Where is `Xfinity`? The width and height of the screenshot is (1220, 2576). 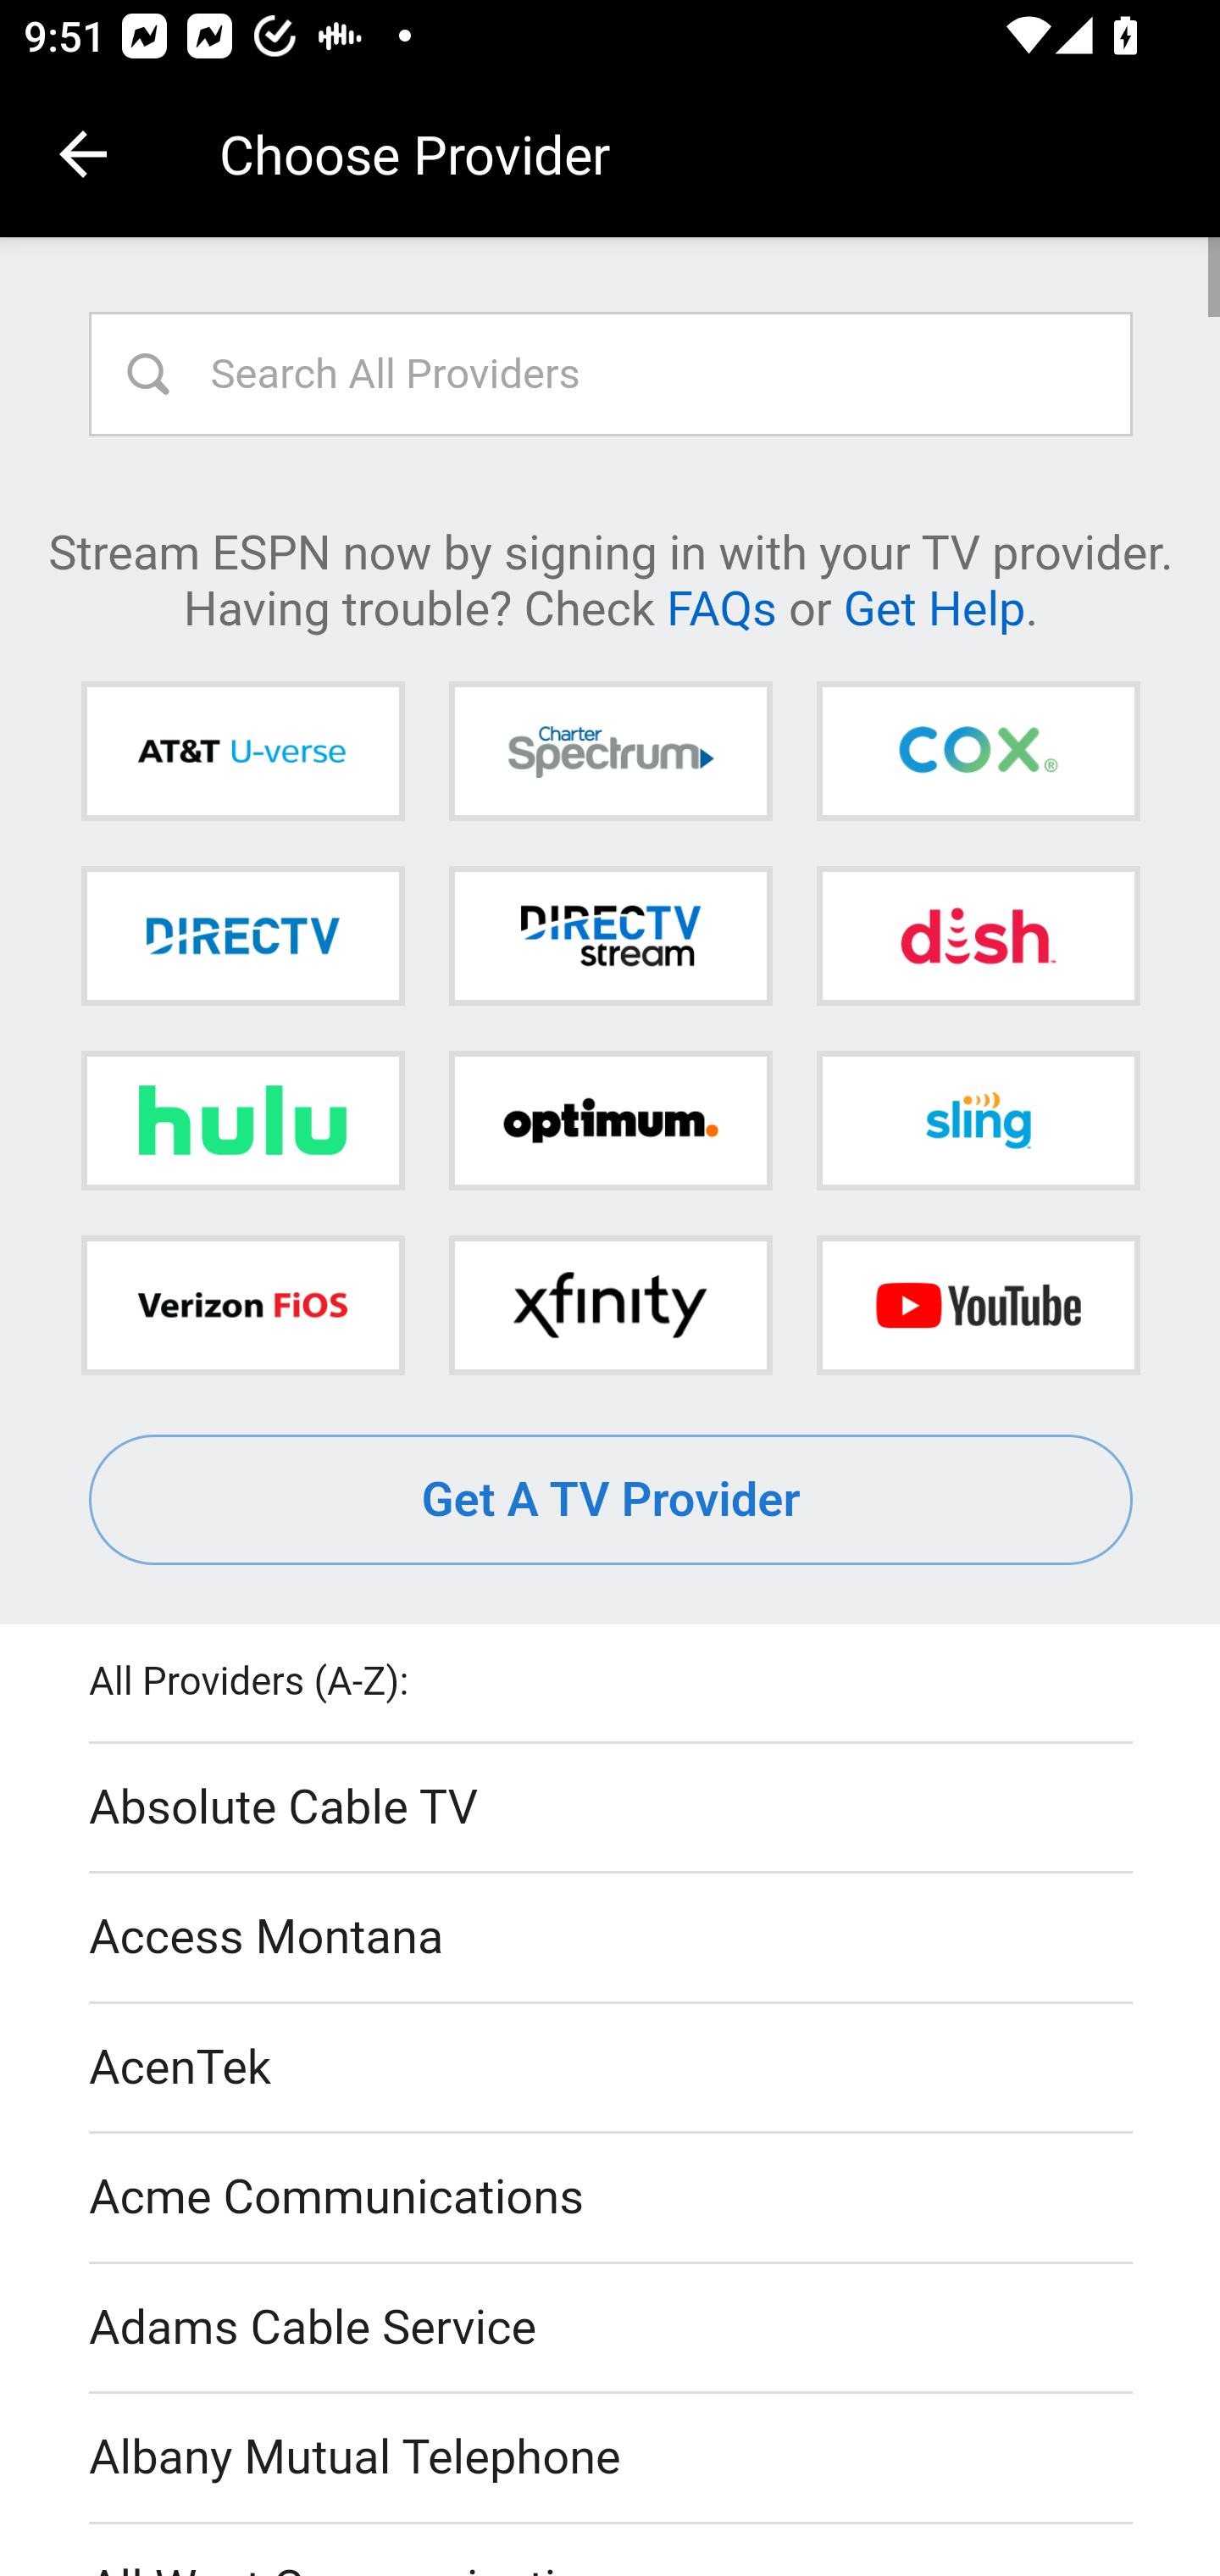 Xfinity is located at coordinates (610, 1305).